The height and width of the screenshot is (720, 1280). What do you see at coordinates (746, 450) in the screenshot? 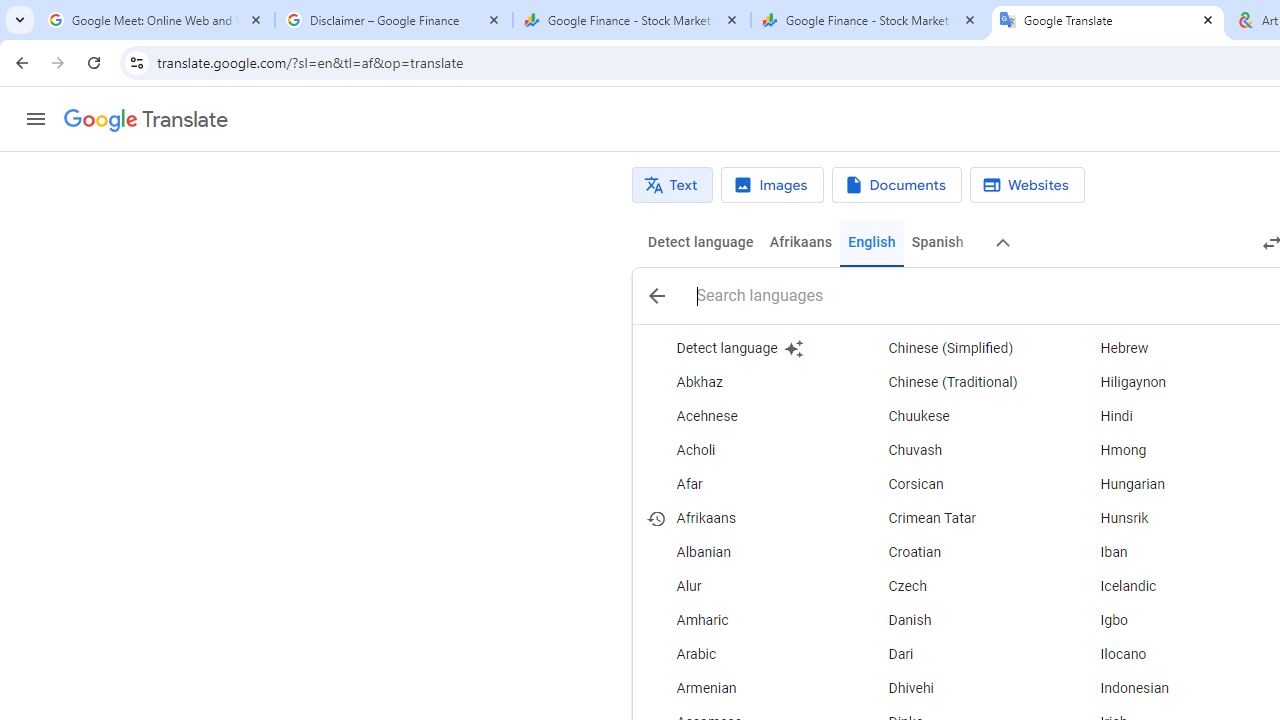
I see `Acholi` at bounding box center [746, 450].